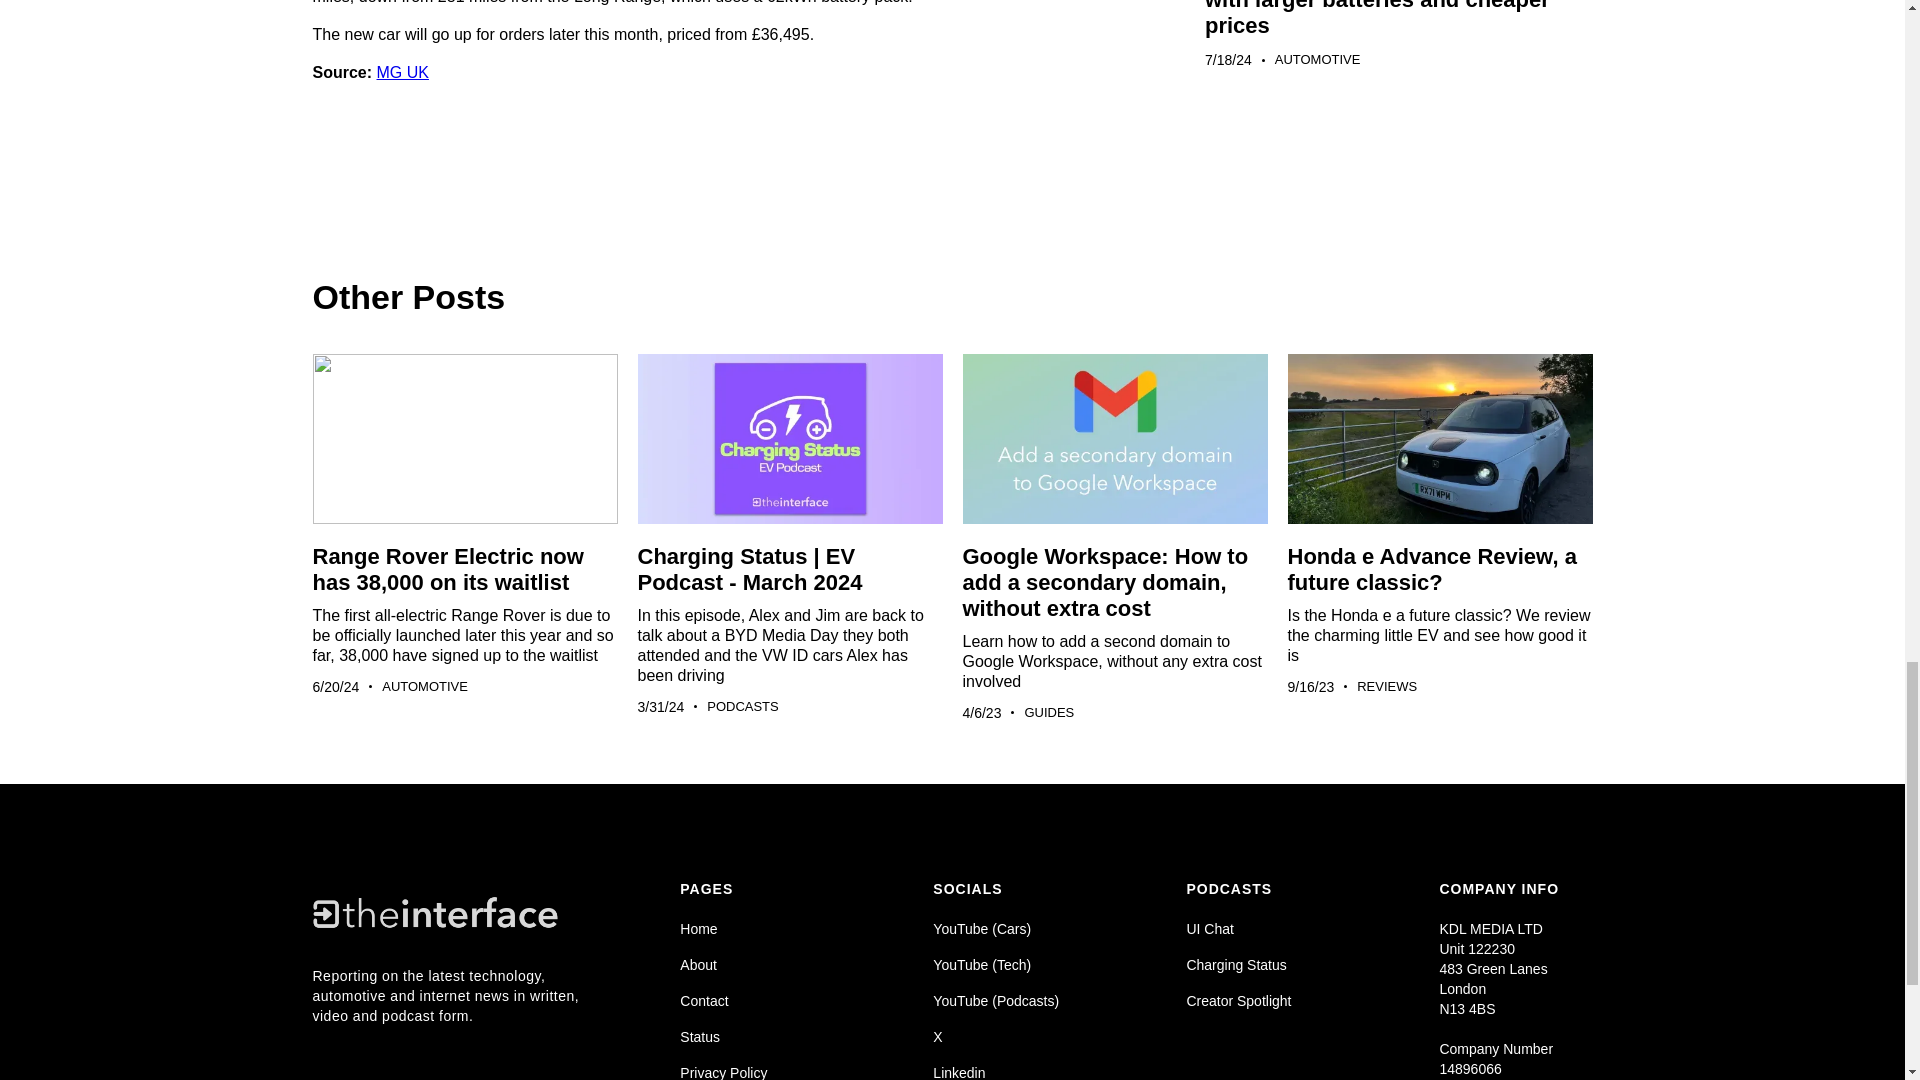 This screenshot has width=1920, height=1080. Describe the element at coordinates (1432, 570) in the screenshot. I see `Honda e Advance Review, a future classic?` at that location.